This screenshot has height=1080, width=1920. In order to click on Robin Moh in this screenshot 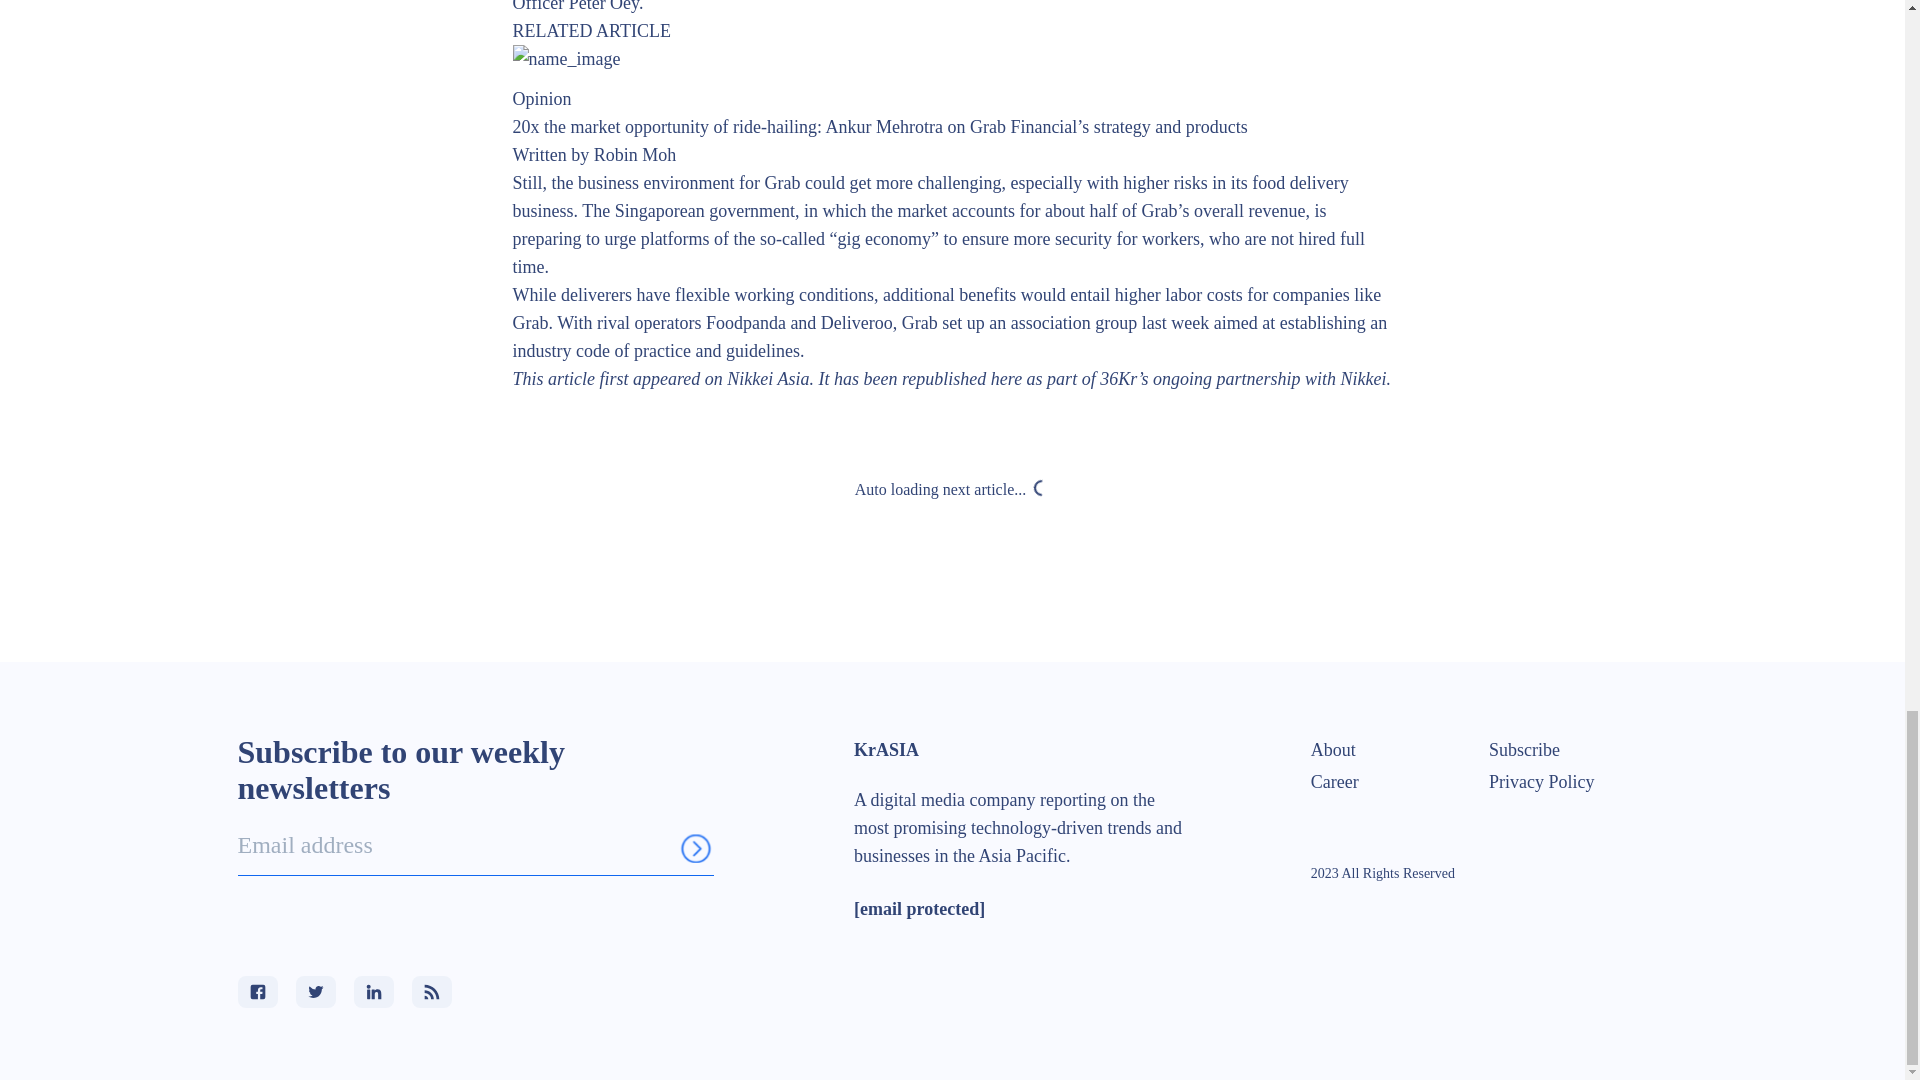, I will do `click(635, 154)`.